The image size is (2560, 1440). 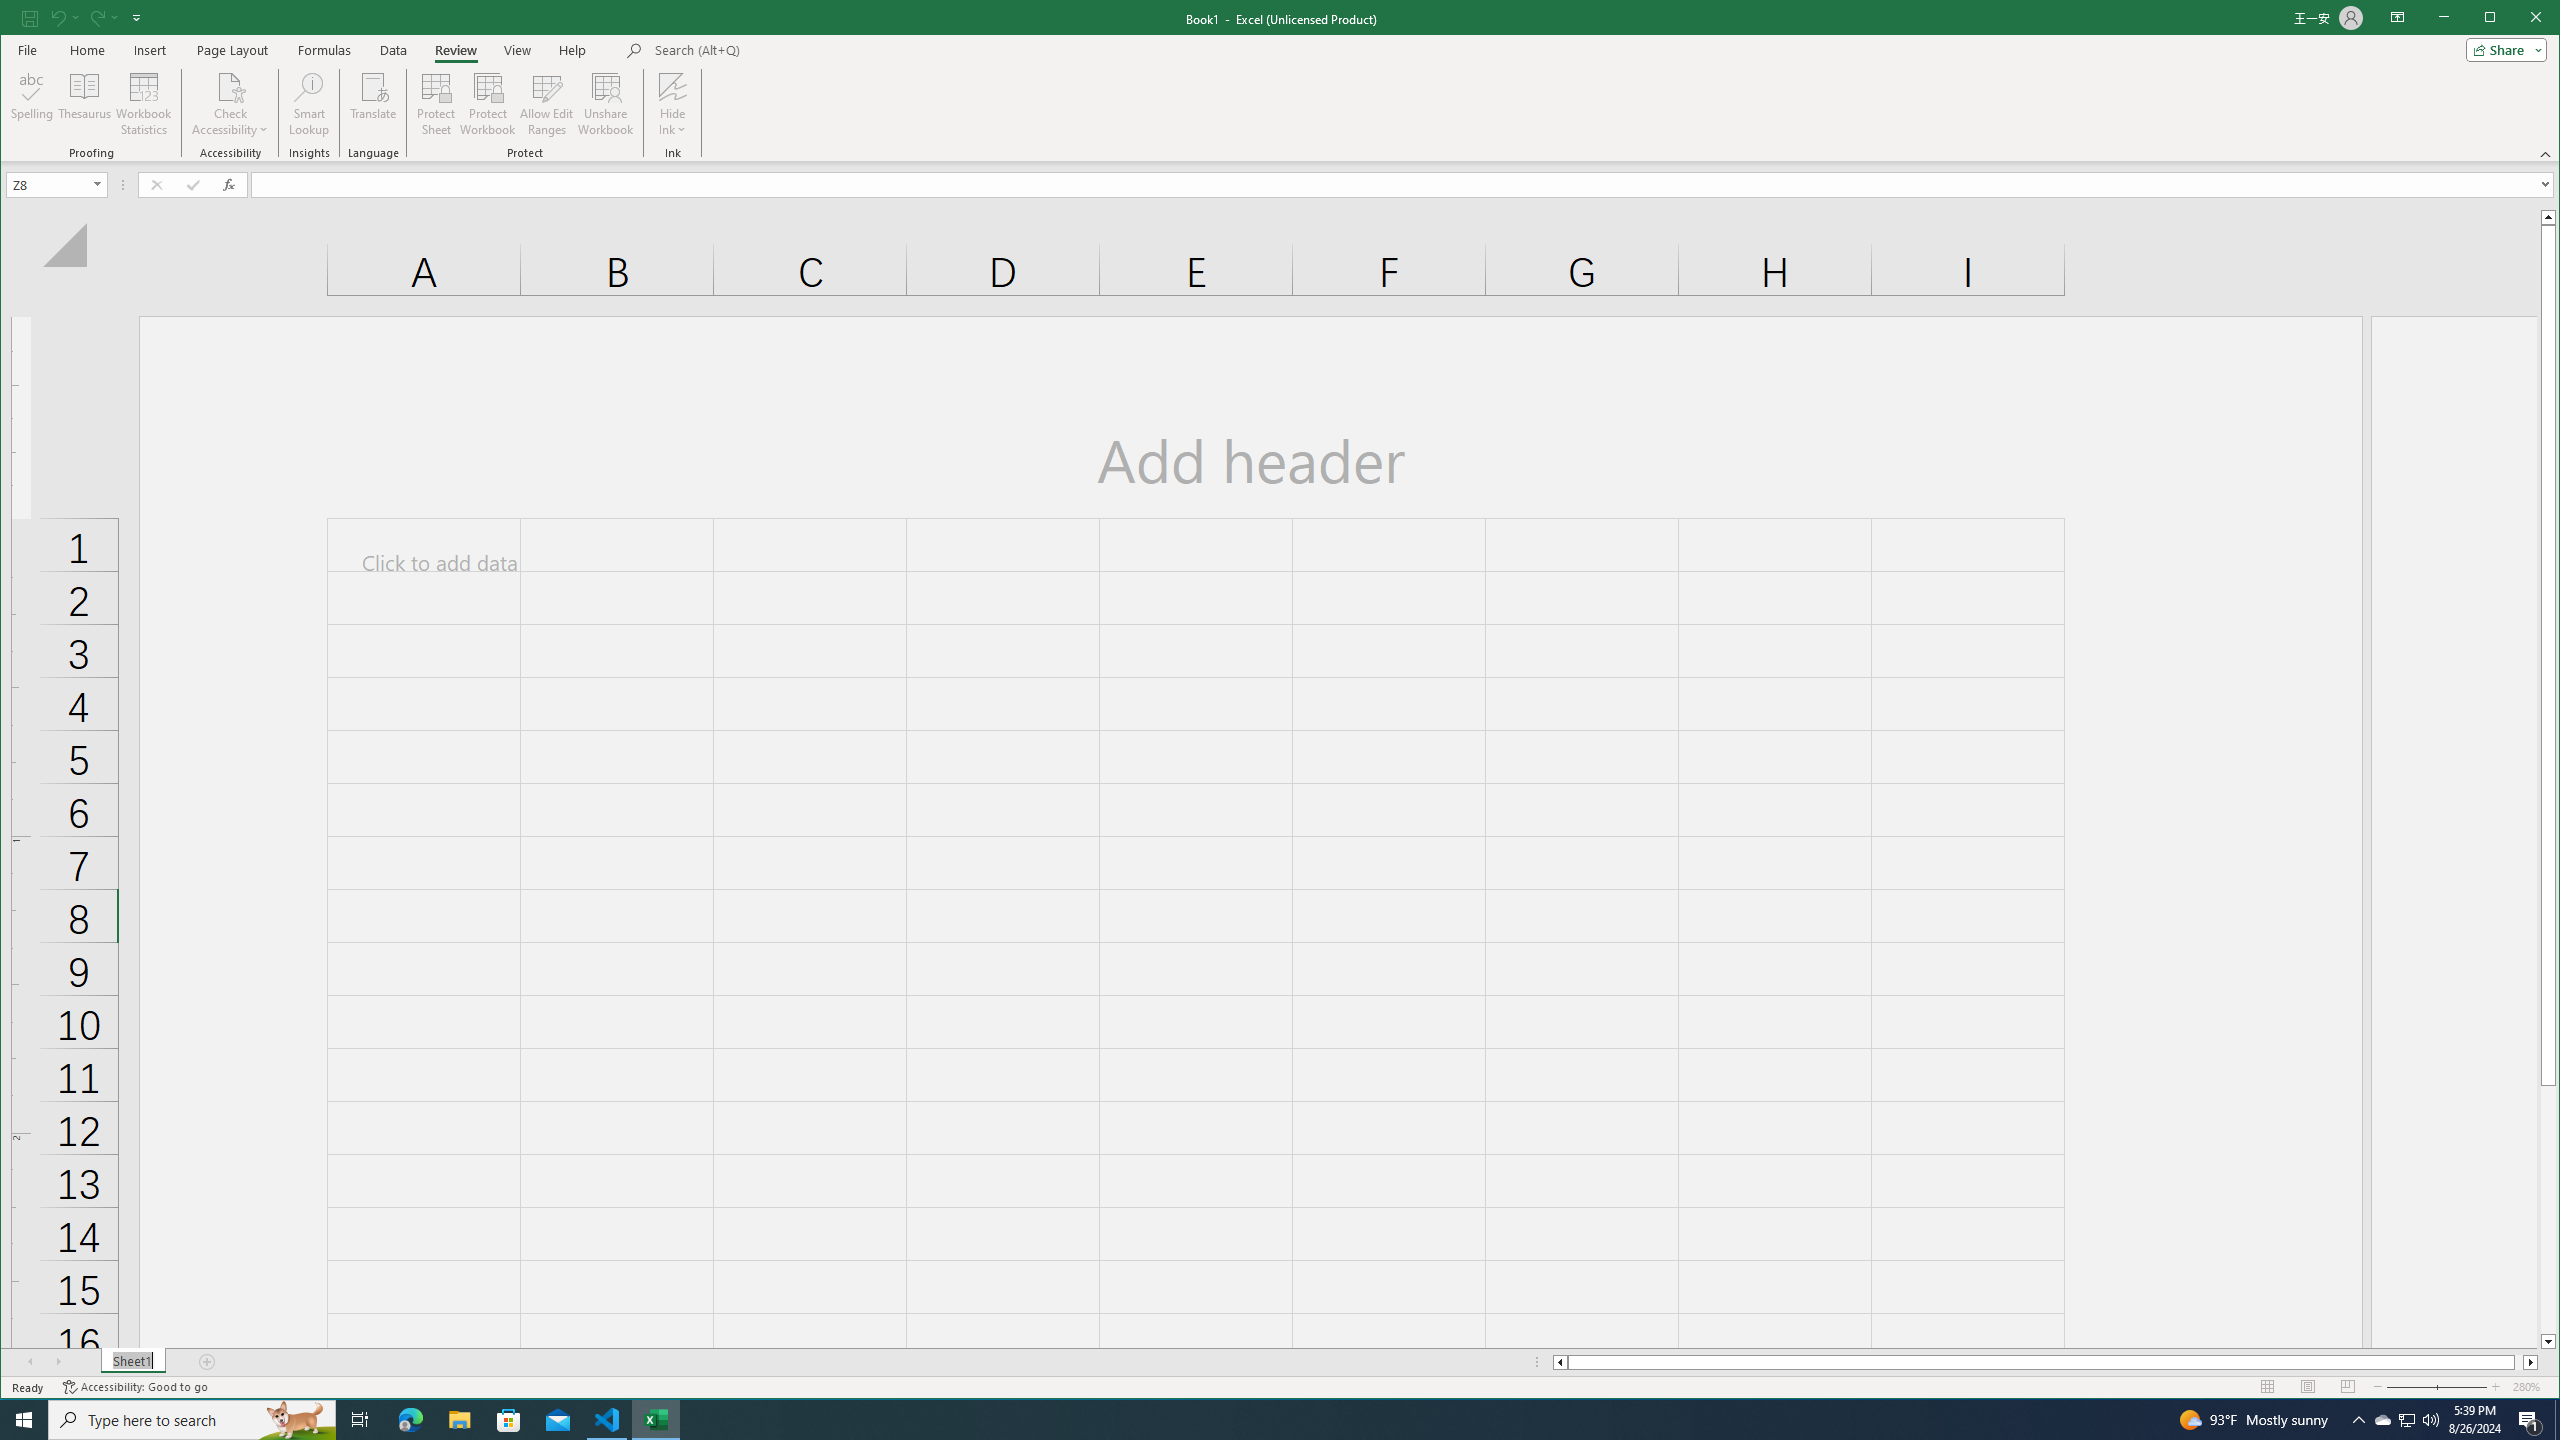 I want to click on Insert, so click(x=455, y=50).